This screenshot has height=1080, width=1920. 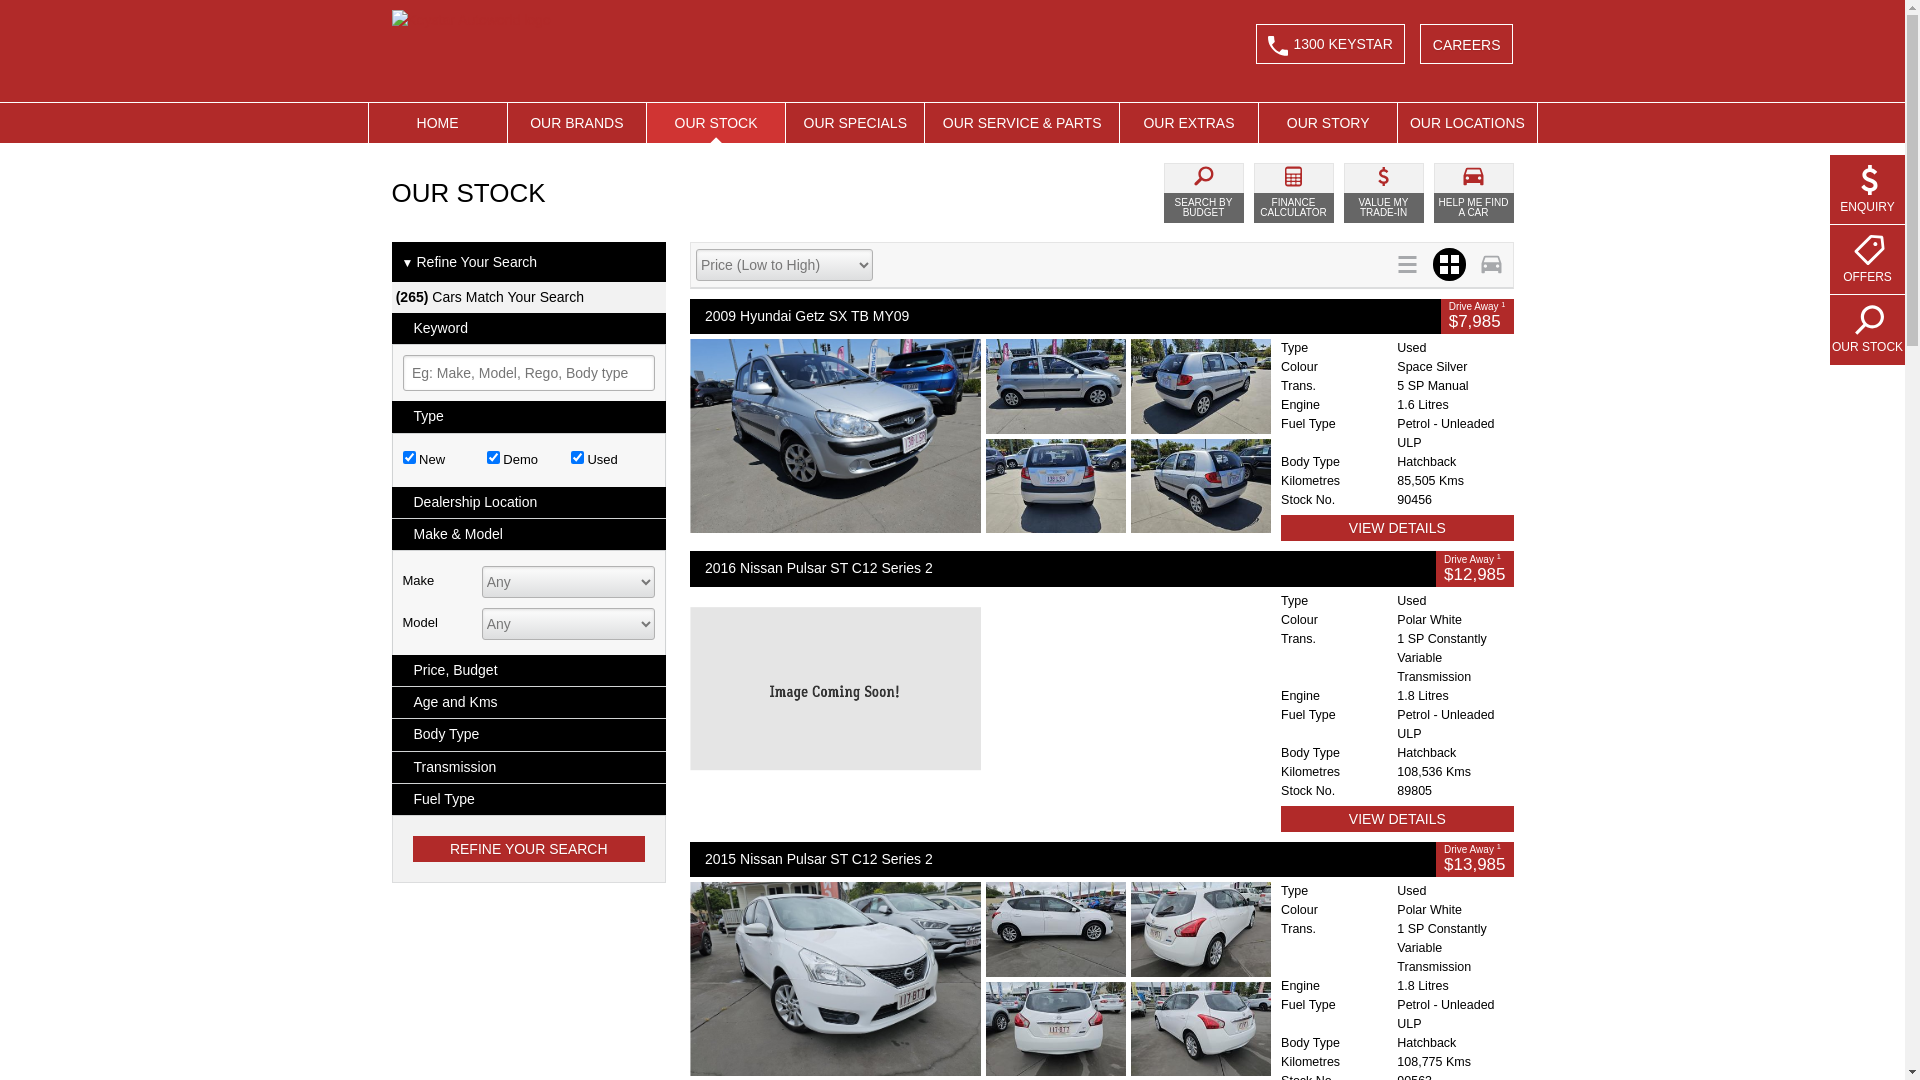 What do you see at coordinates (530, 768) in the screenshot?
I see `Transmission` at bounding box center [530, 768].